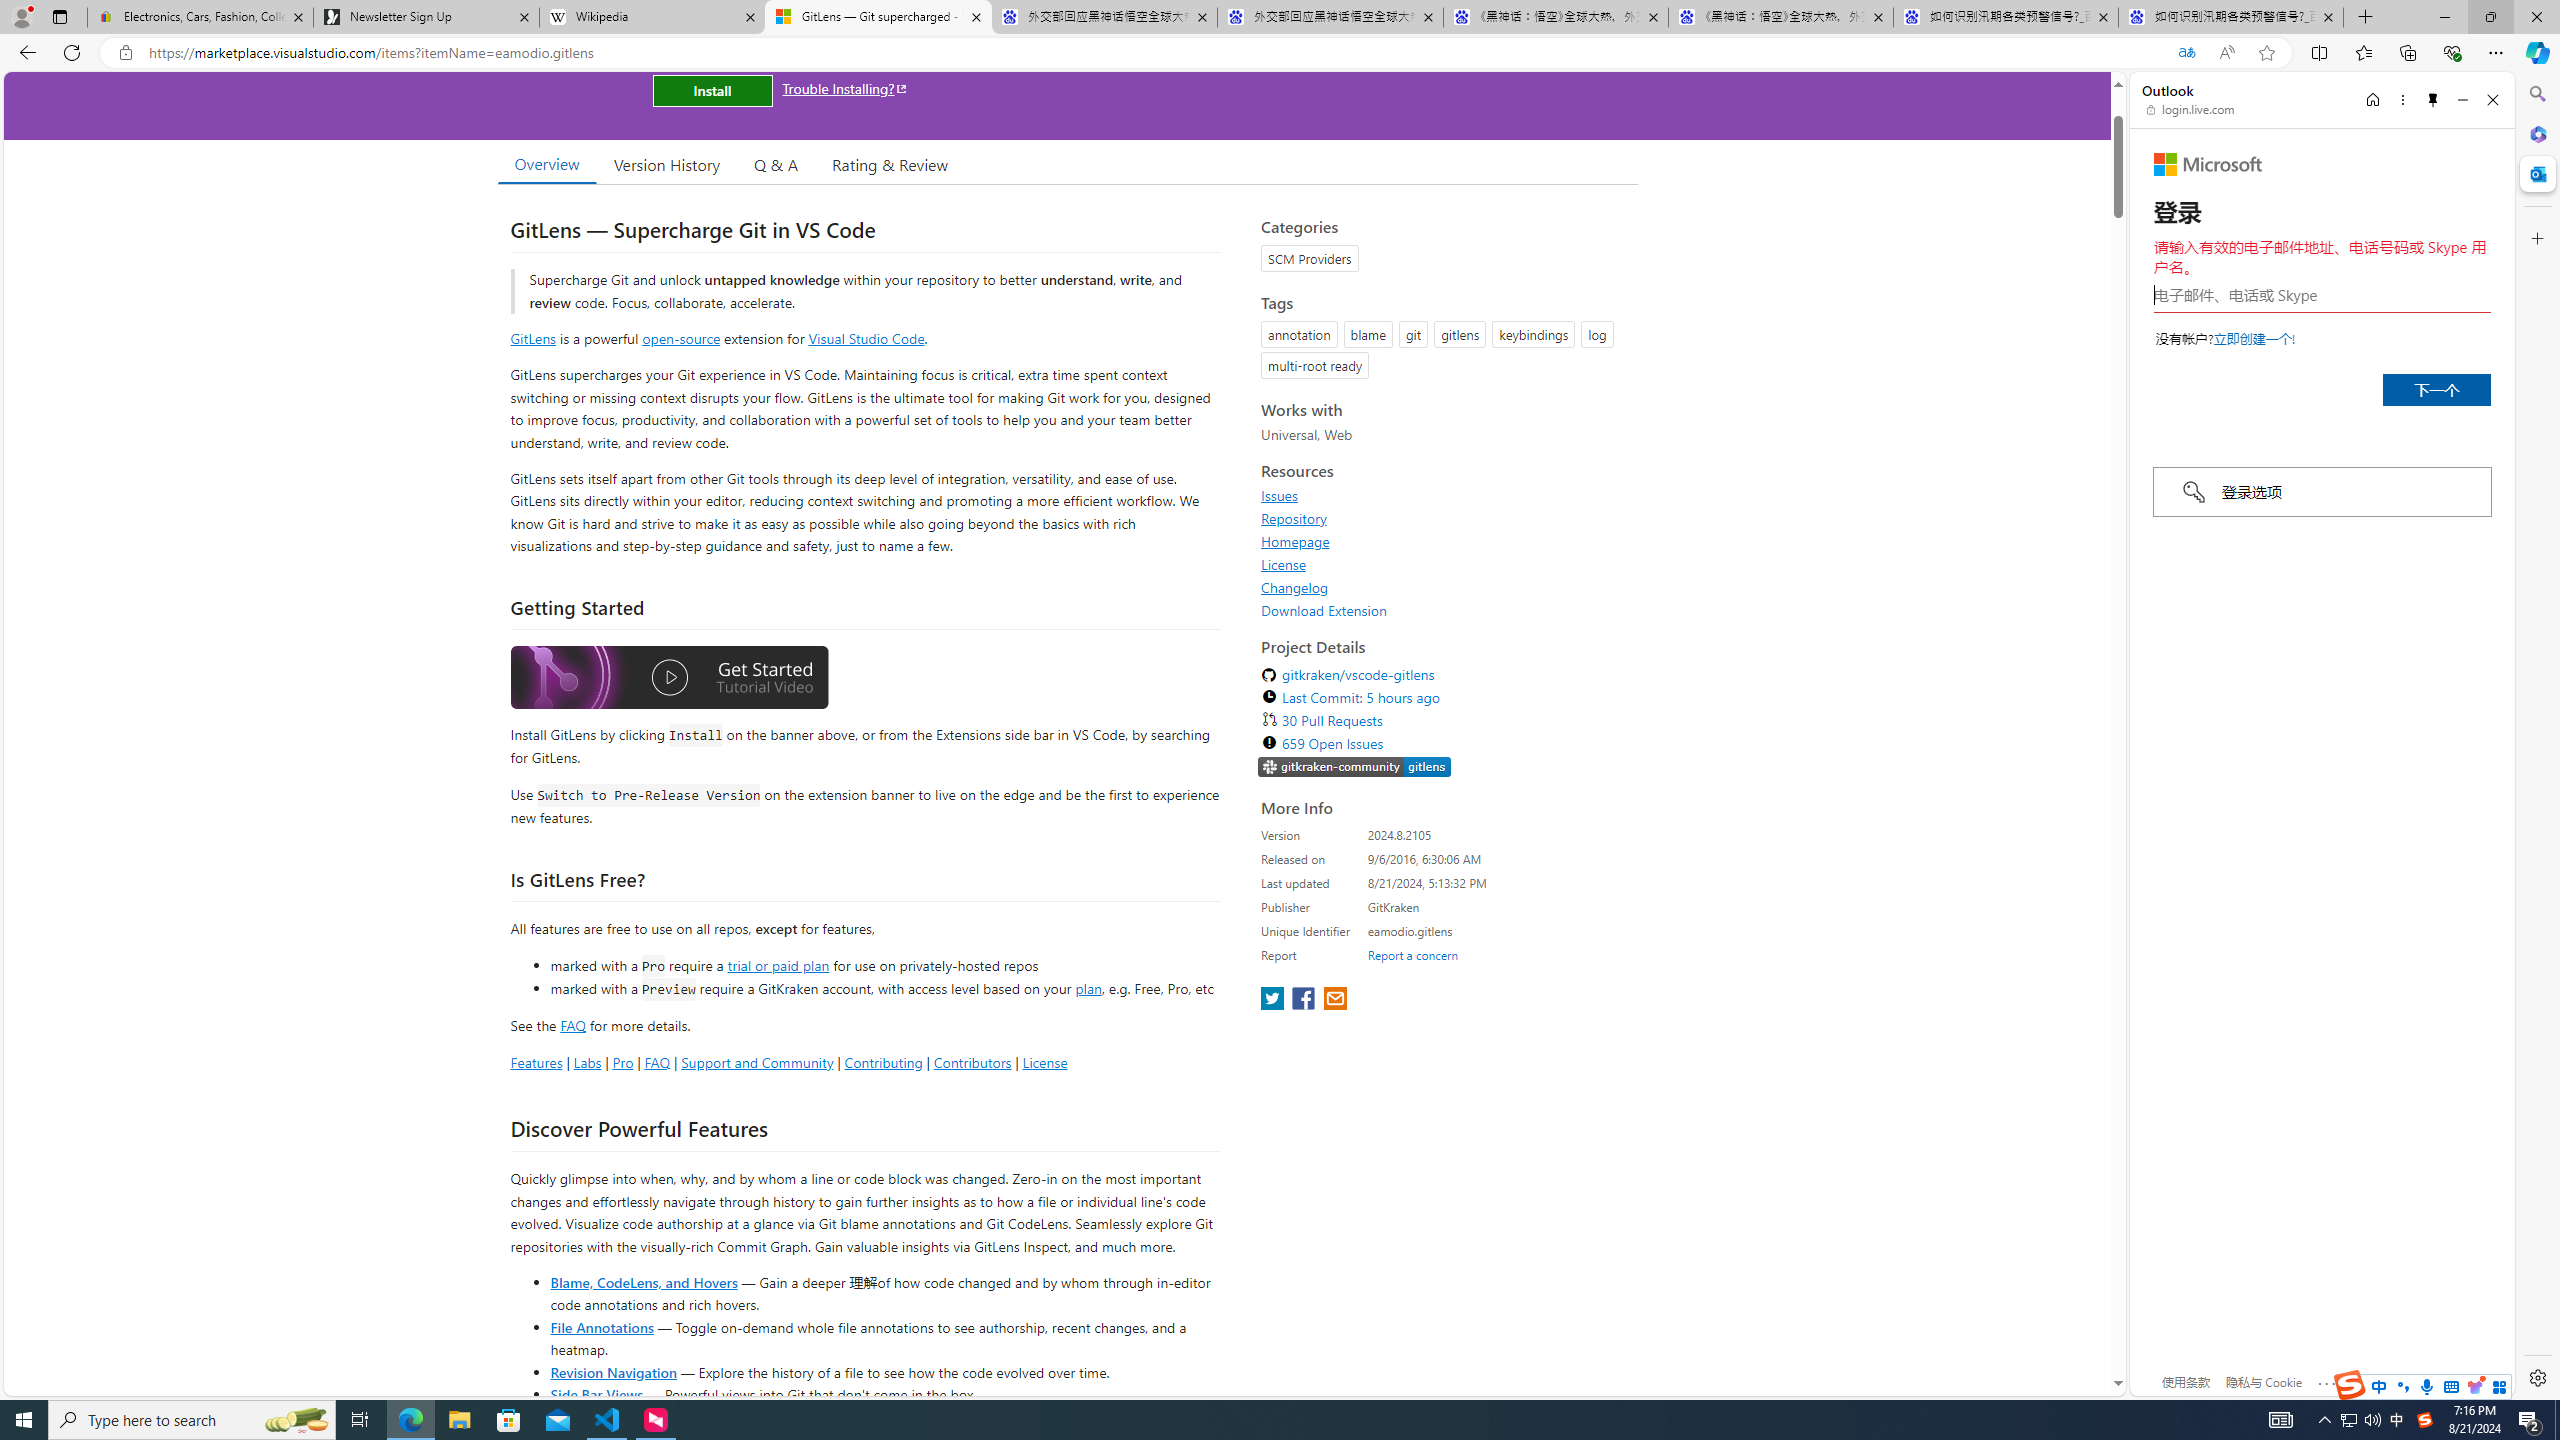  Describe the element at coordinates (884, 1062) in the screenshot. I see `Contributing` at that location.